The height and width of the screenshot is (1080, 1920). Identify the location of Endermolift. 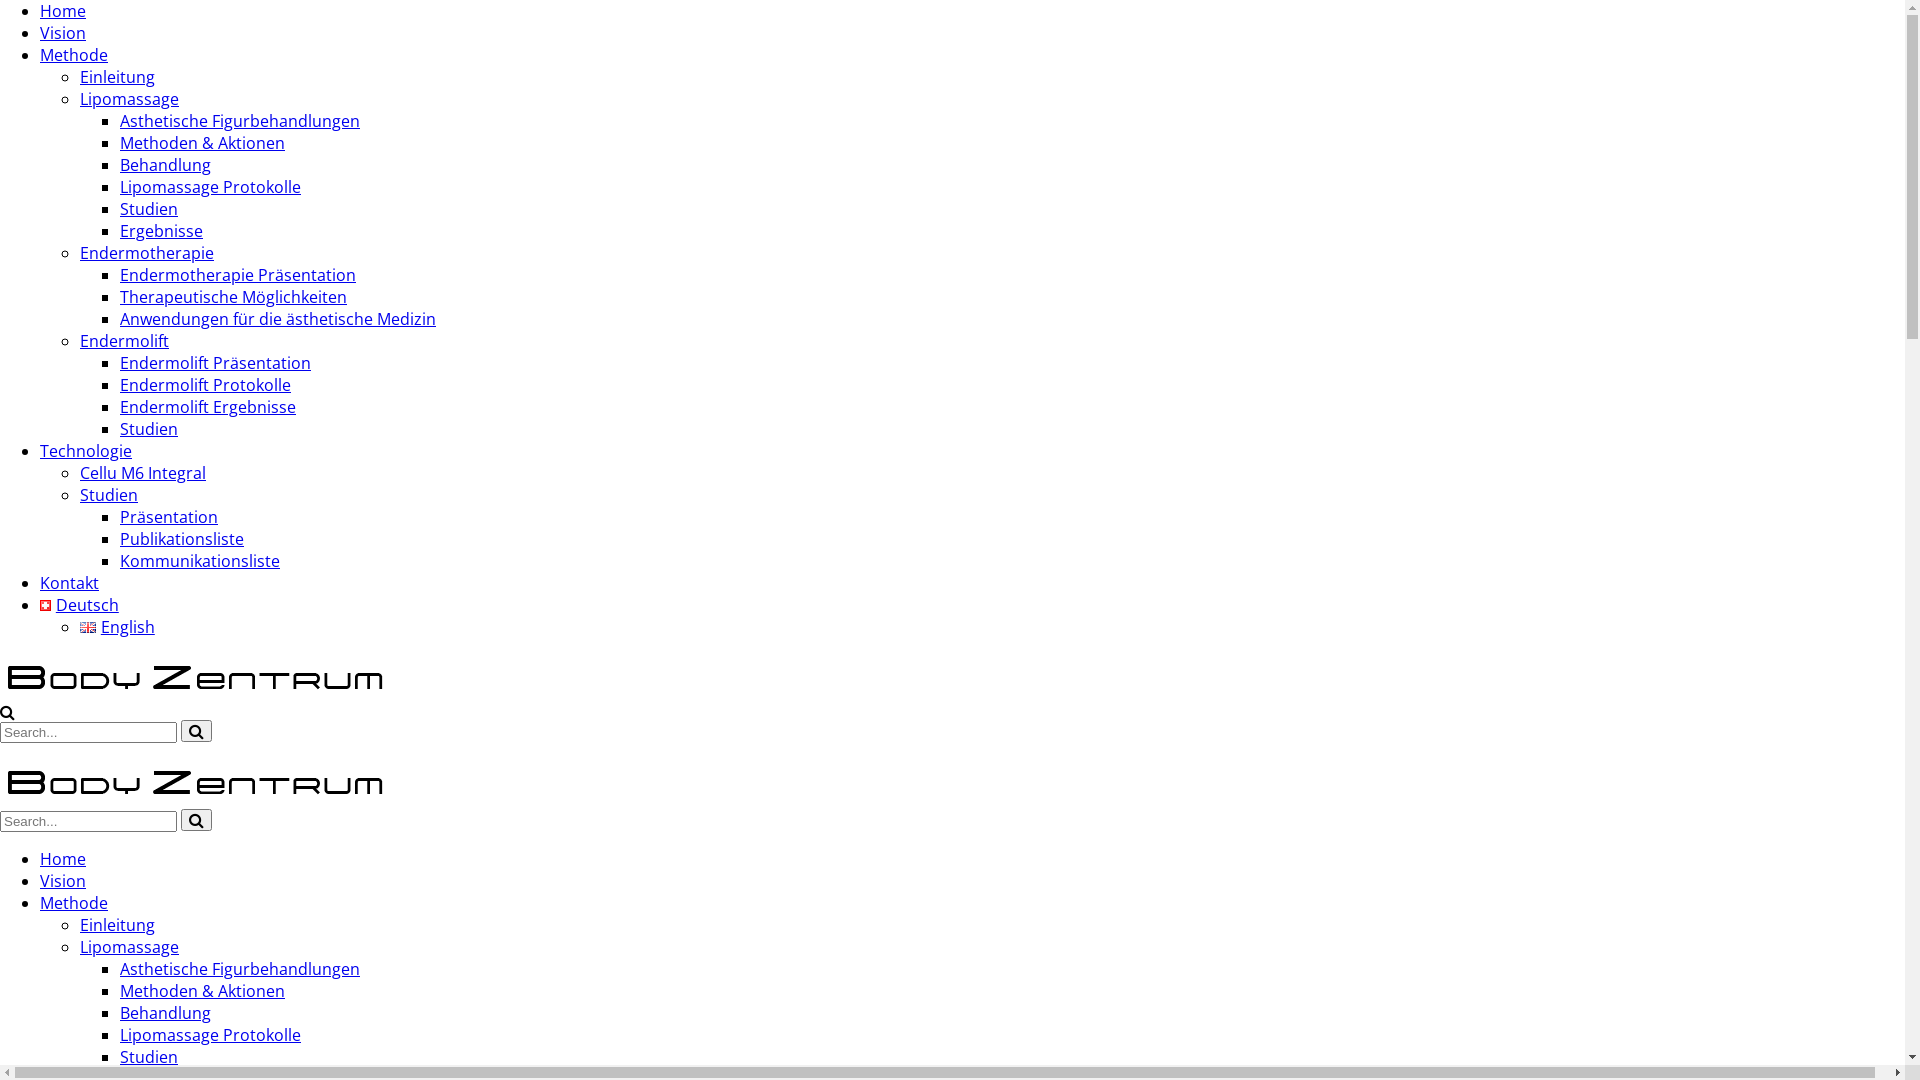
(124, 341).